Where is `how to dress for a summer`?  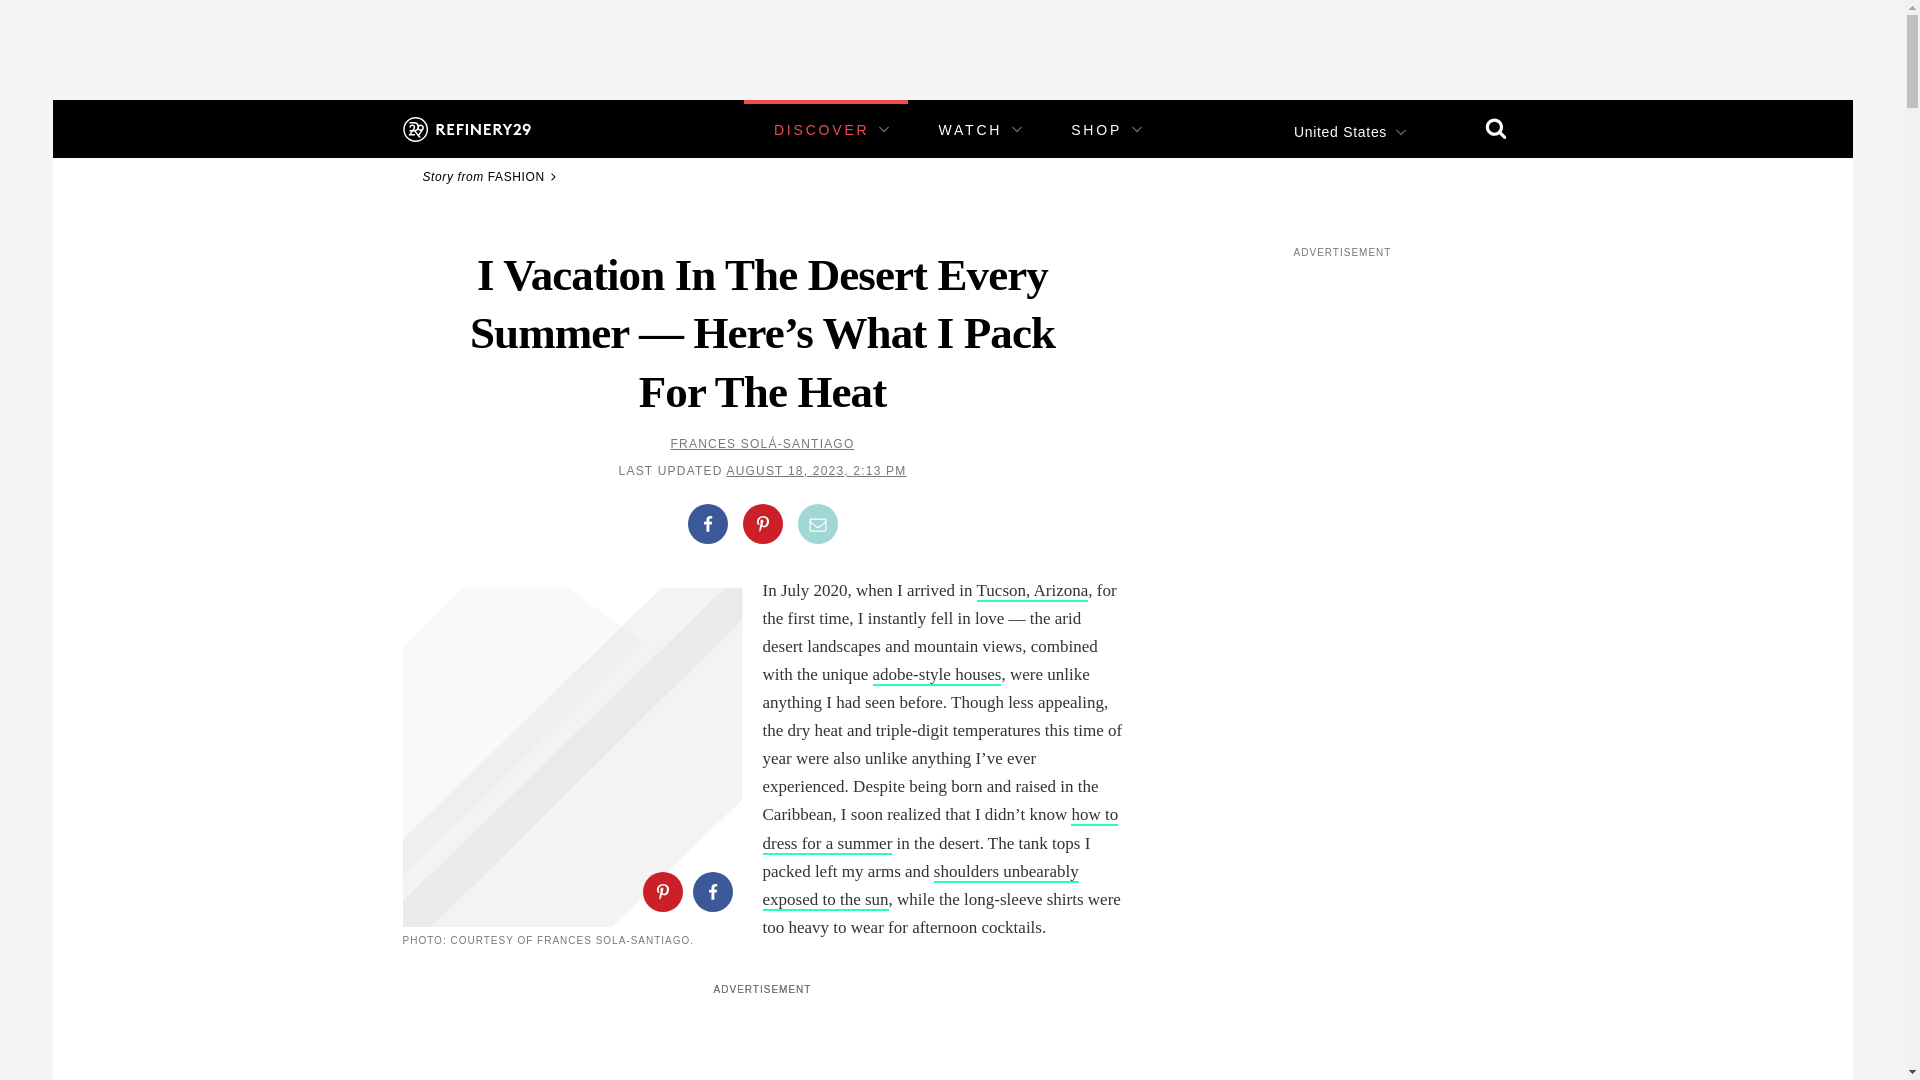
how to dress for a summer is located at coordinates (940, 829).